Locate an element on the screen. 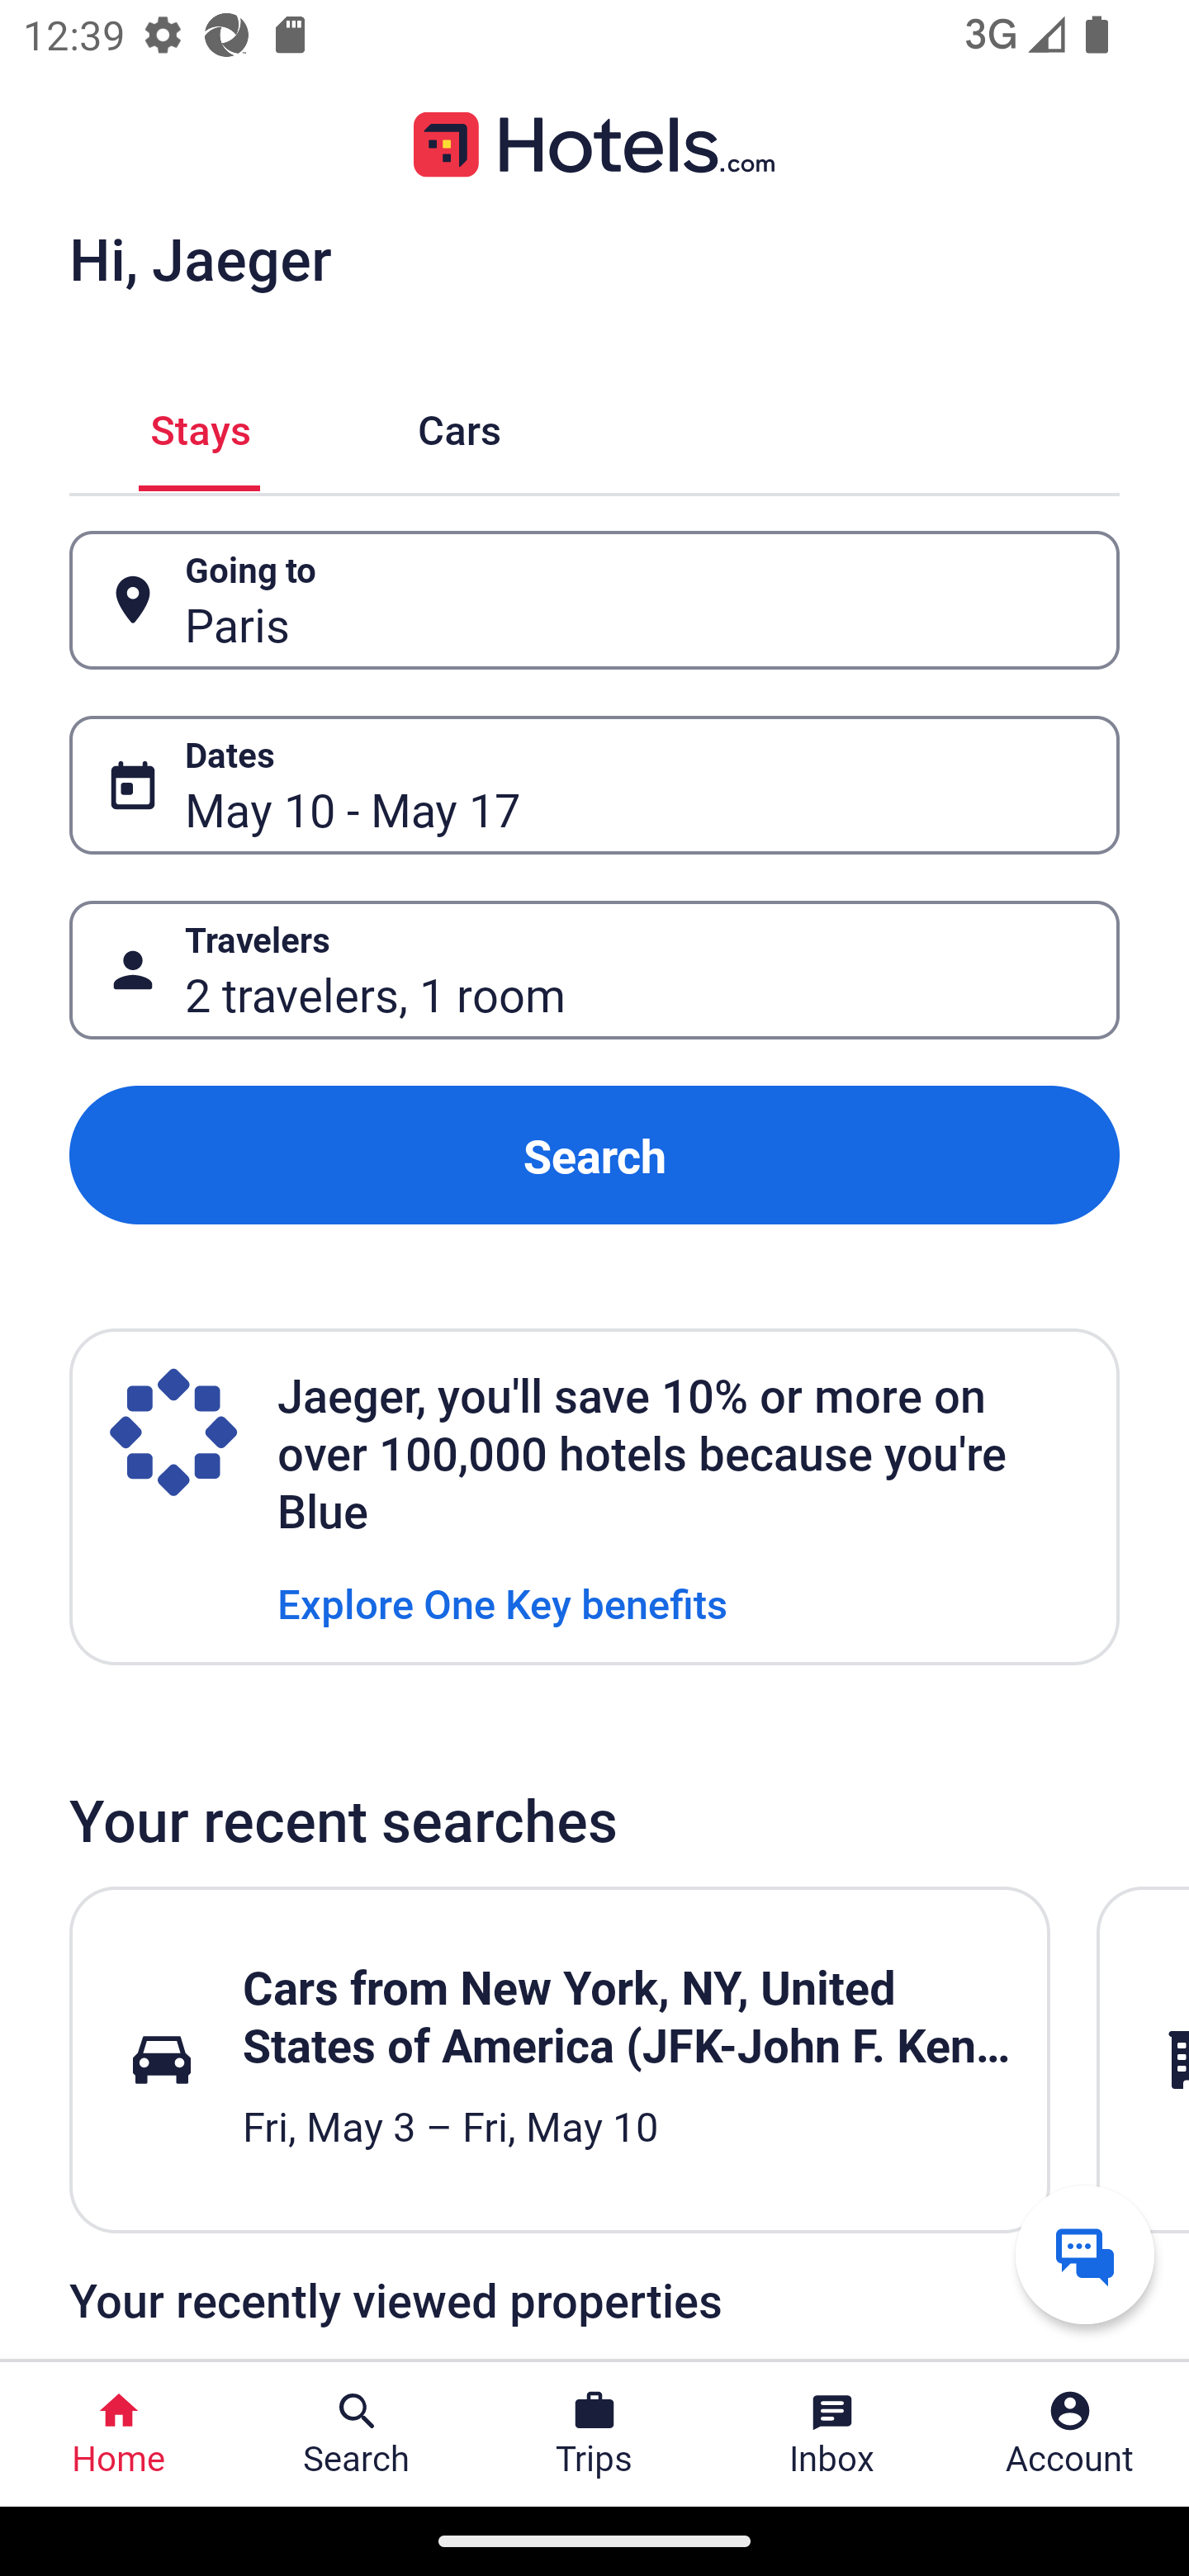 This screenshot has height=2576, width=1189. Going to Button Paris is located at coordinates (594, 599).